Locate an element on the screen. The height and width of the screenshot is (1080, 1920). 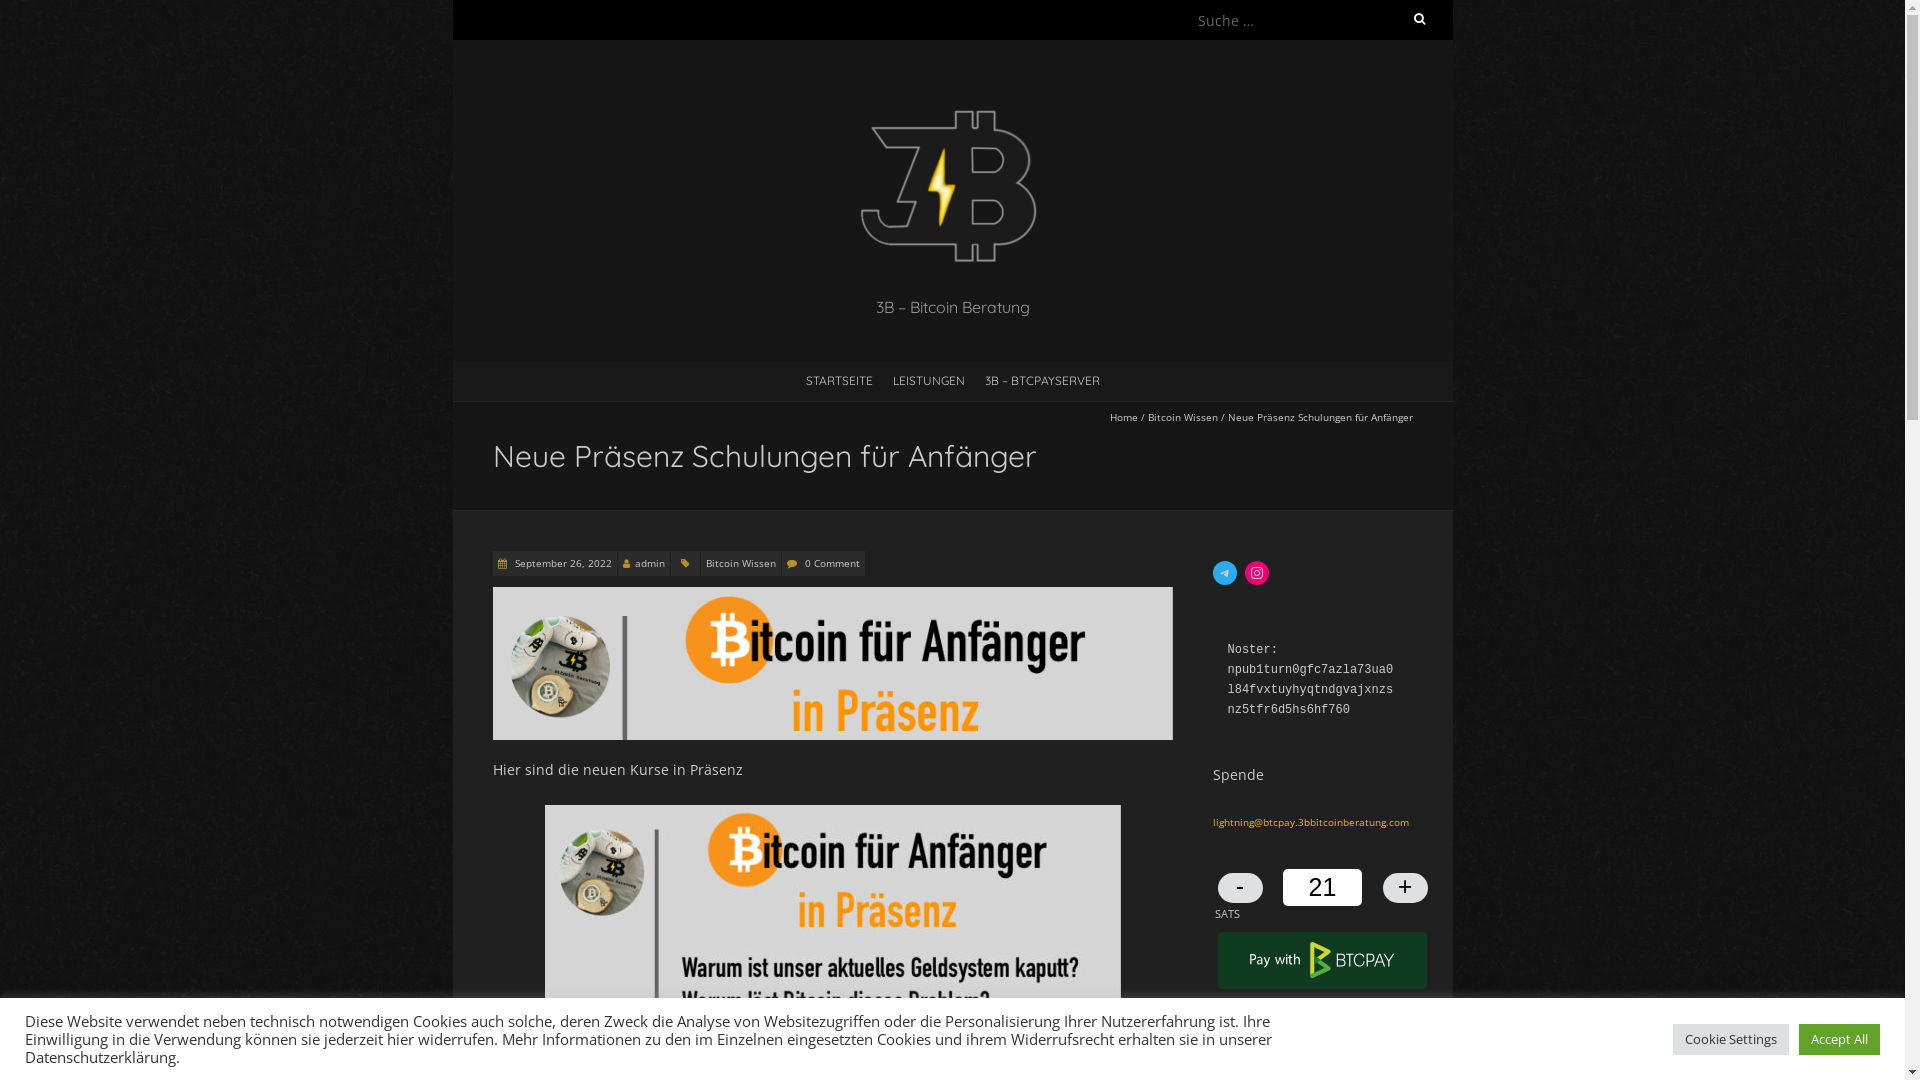
0 Comment is located at coordinates (832, 563).